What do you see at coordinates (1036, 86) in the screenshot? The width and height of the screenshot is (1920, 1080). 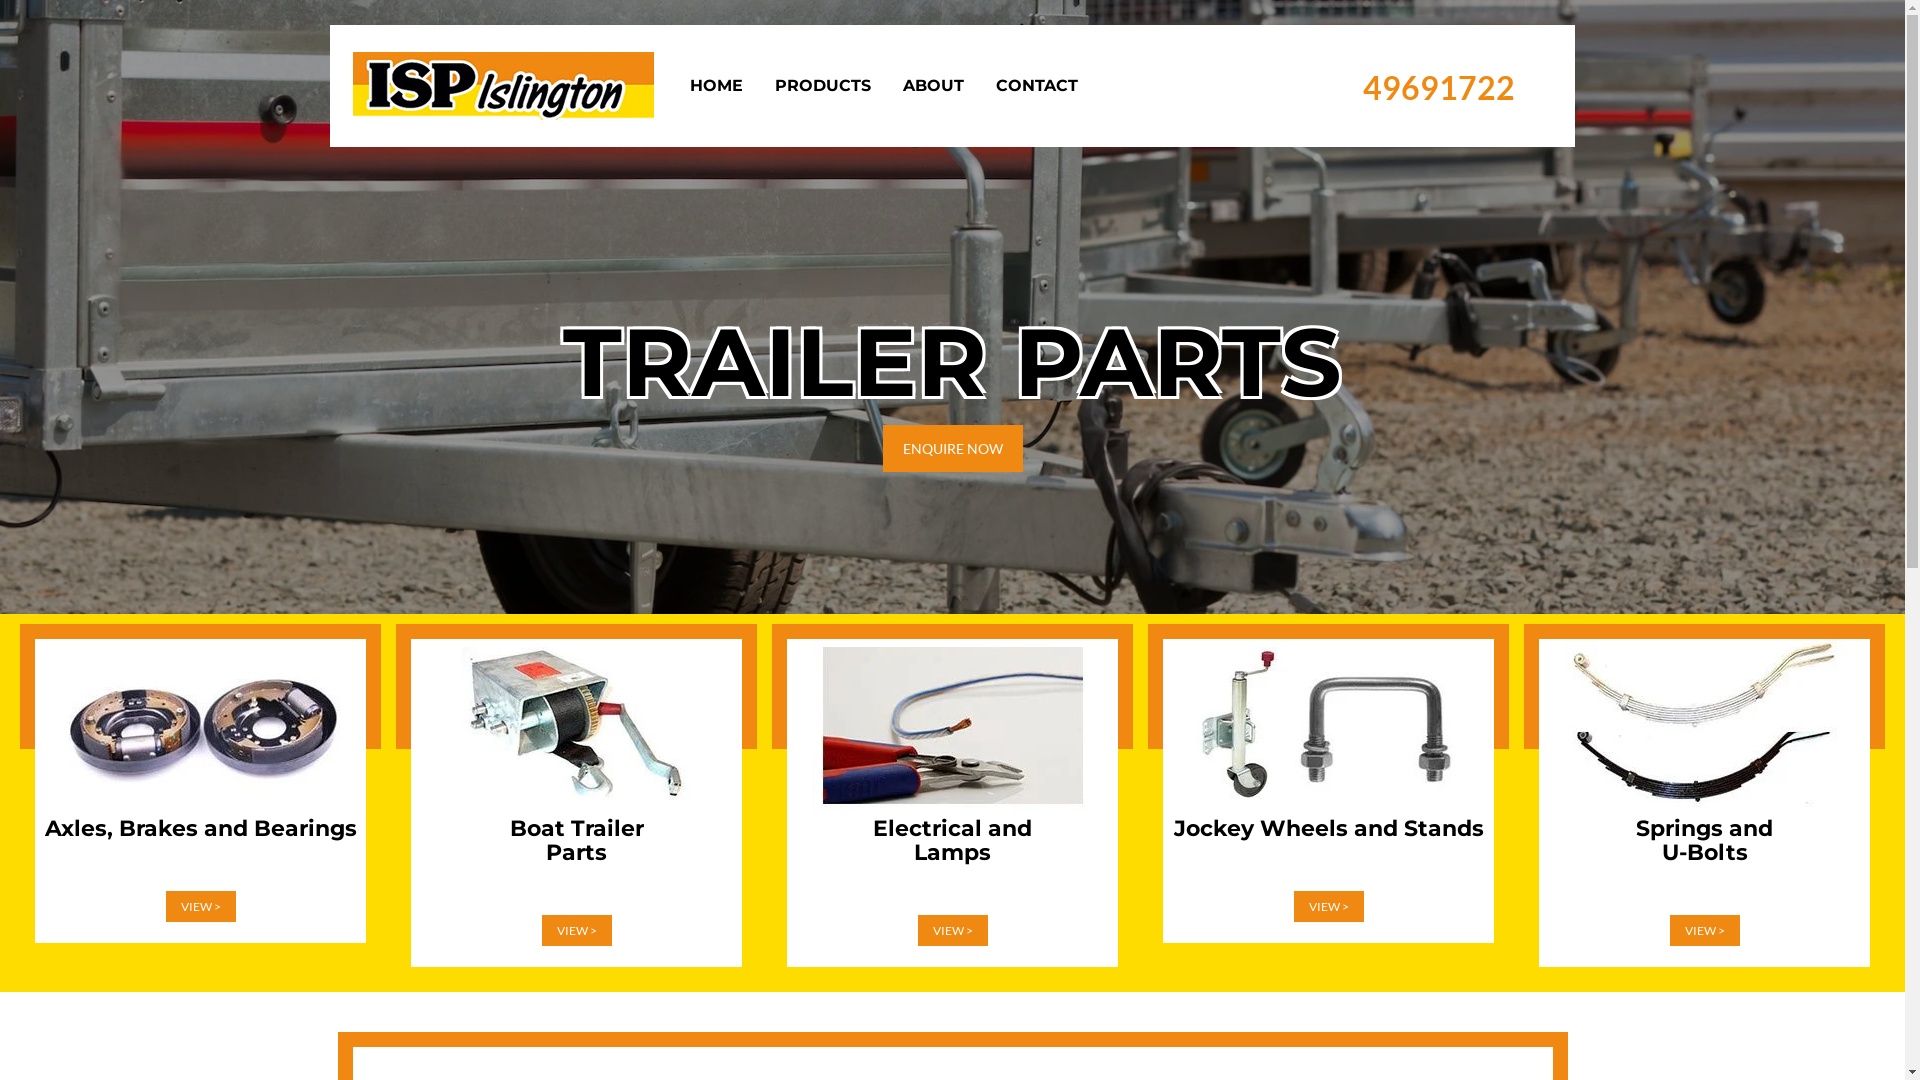 I see `CONTACT` at bounding box center [1036, 86].